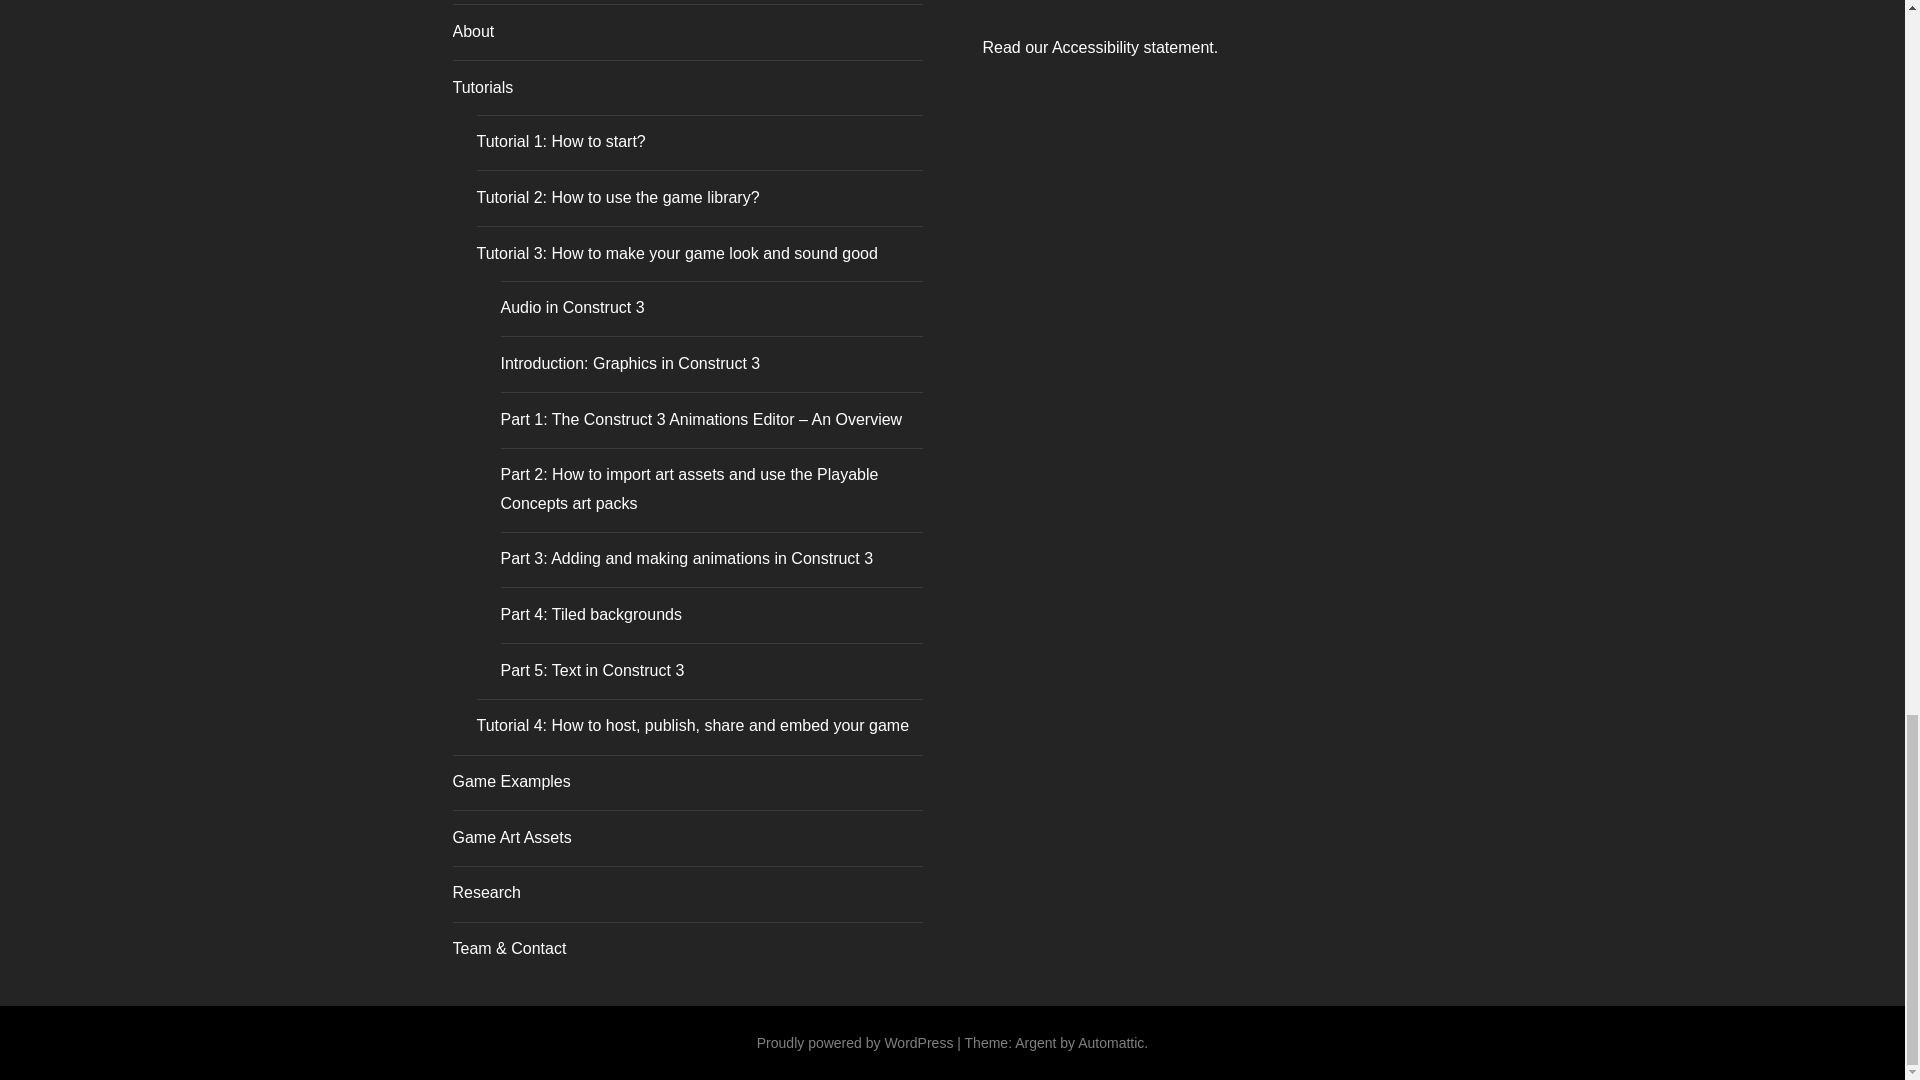 This screenshot has width=1920, height=1080. I want to click on Part 5: Text in Construct 3, so click(591, 670).